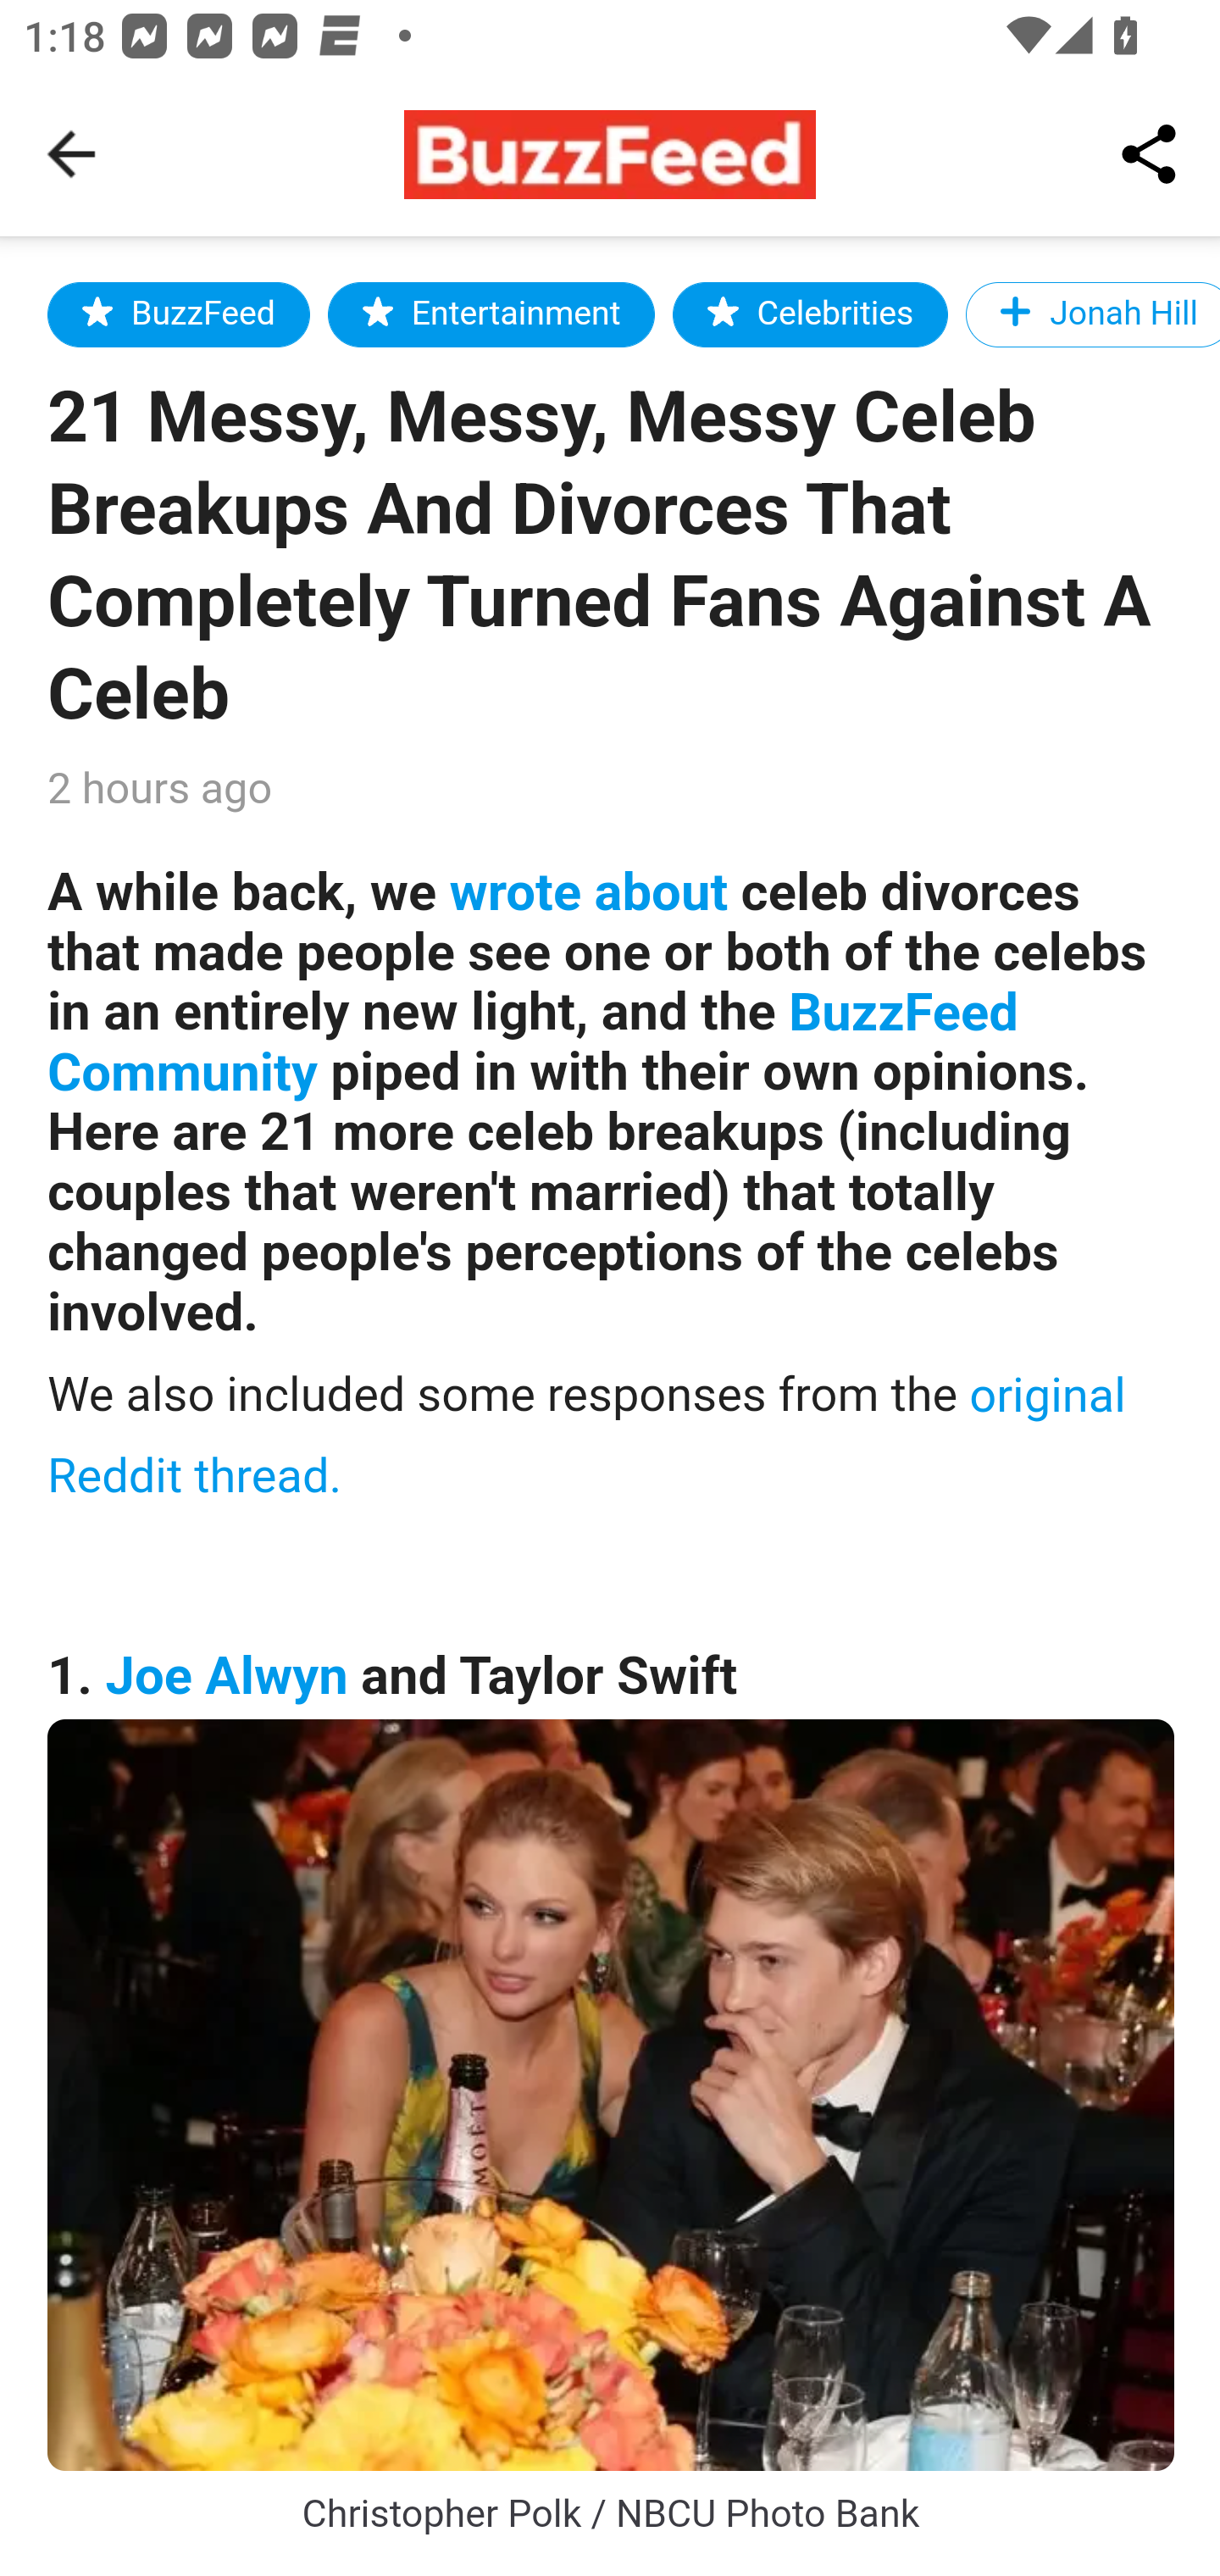  I want to click on Joe Alwyn, so click(227, 1676).